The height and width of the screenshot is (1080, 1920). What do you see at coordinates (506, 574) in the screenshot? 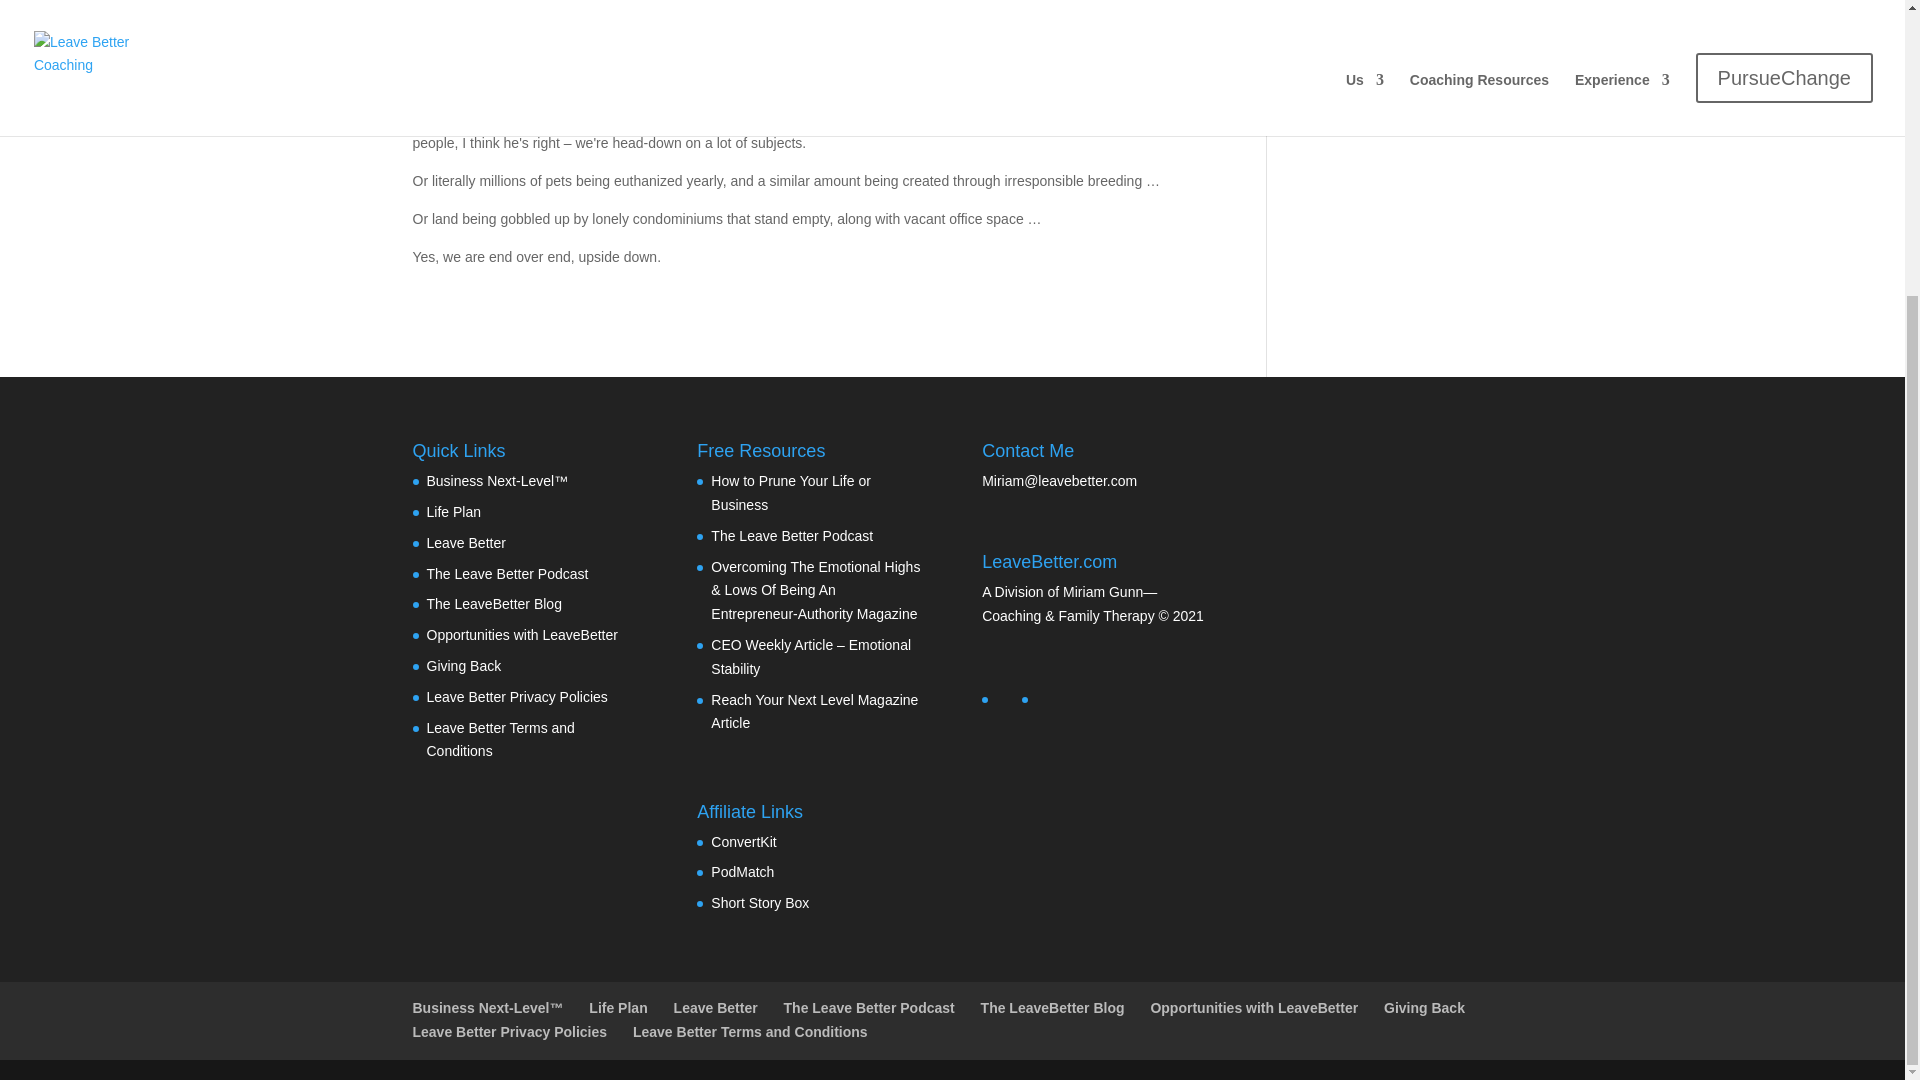
I see `The Leave Better Podcast` at bounding box center [506, 574].